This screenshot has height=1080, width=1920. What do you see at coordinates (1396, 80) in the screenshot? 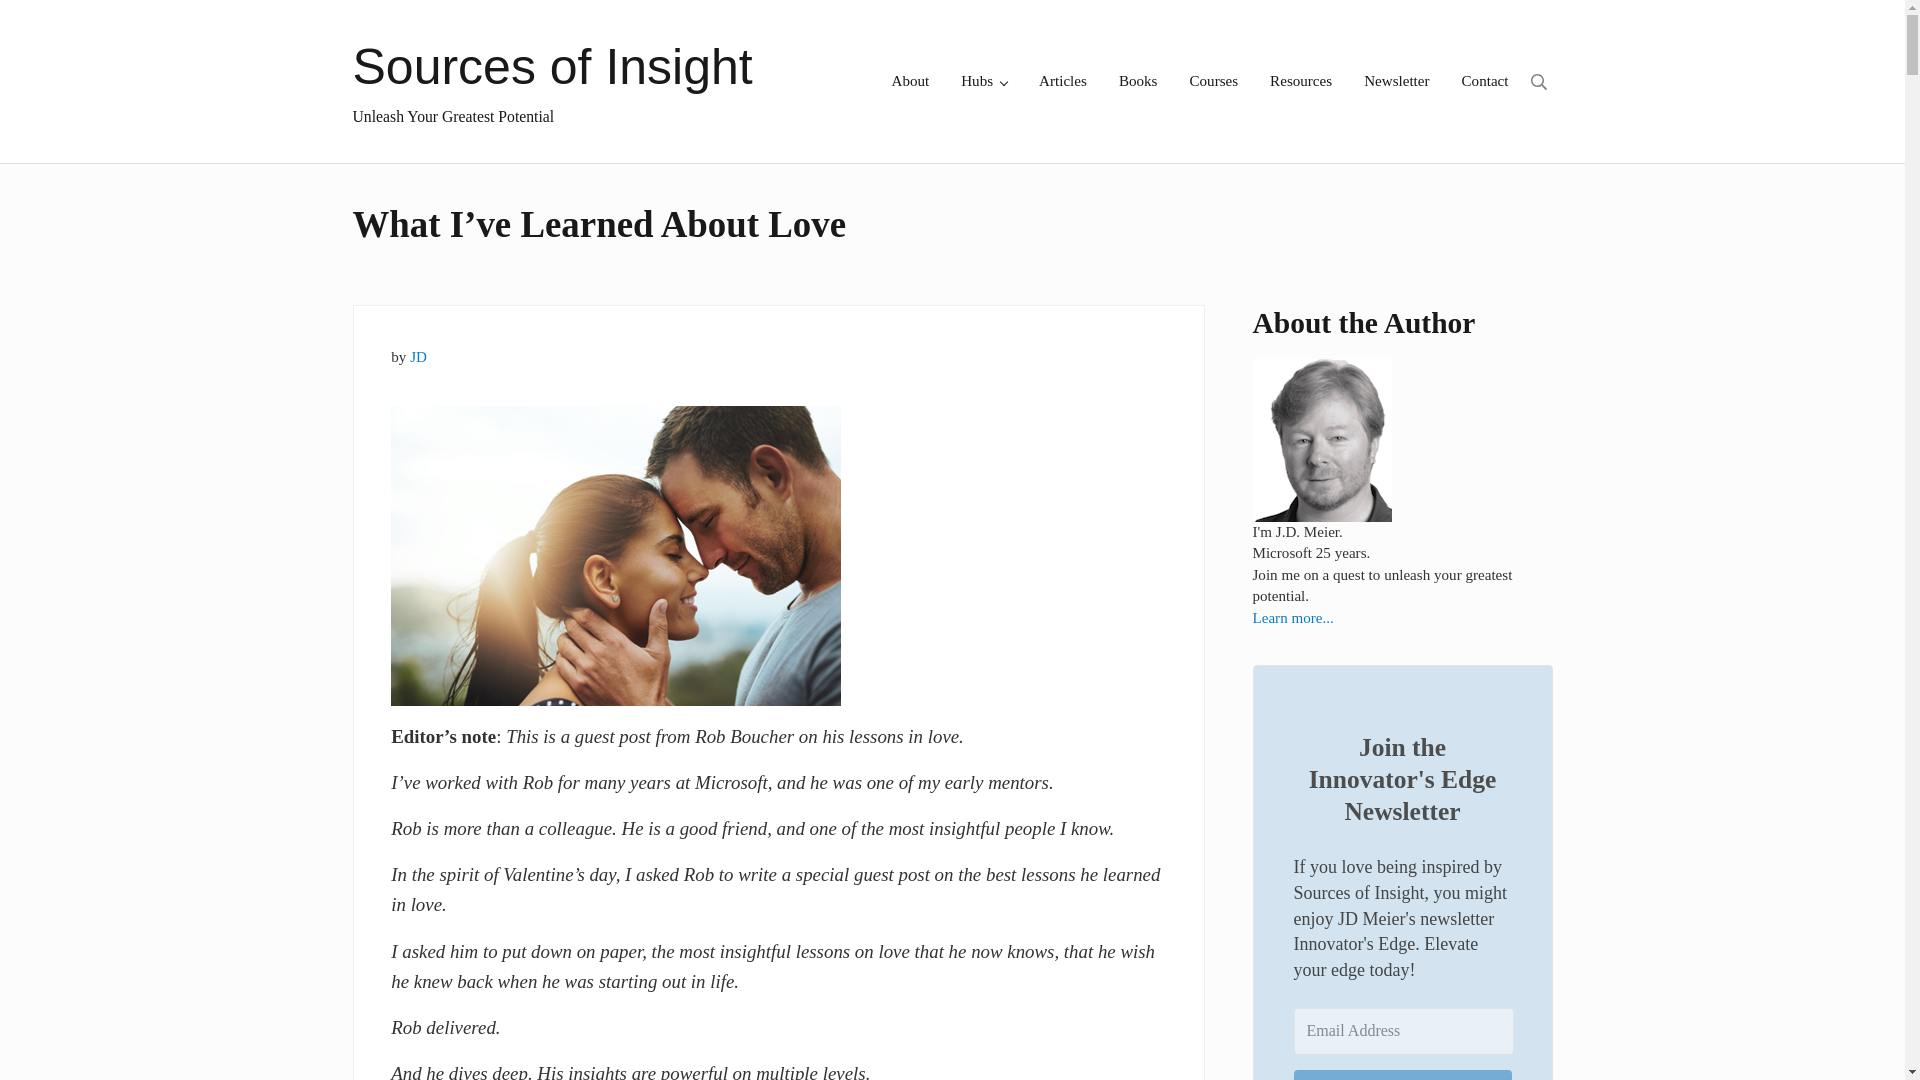
I see `Newsletter` at bounding box center [1396, 80].